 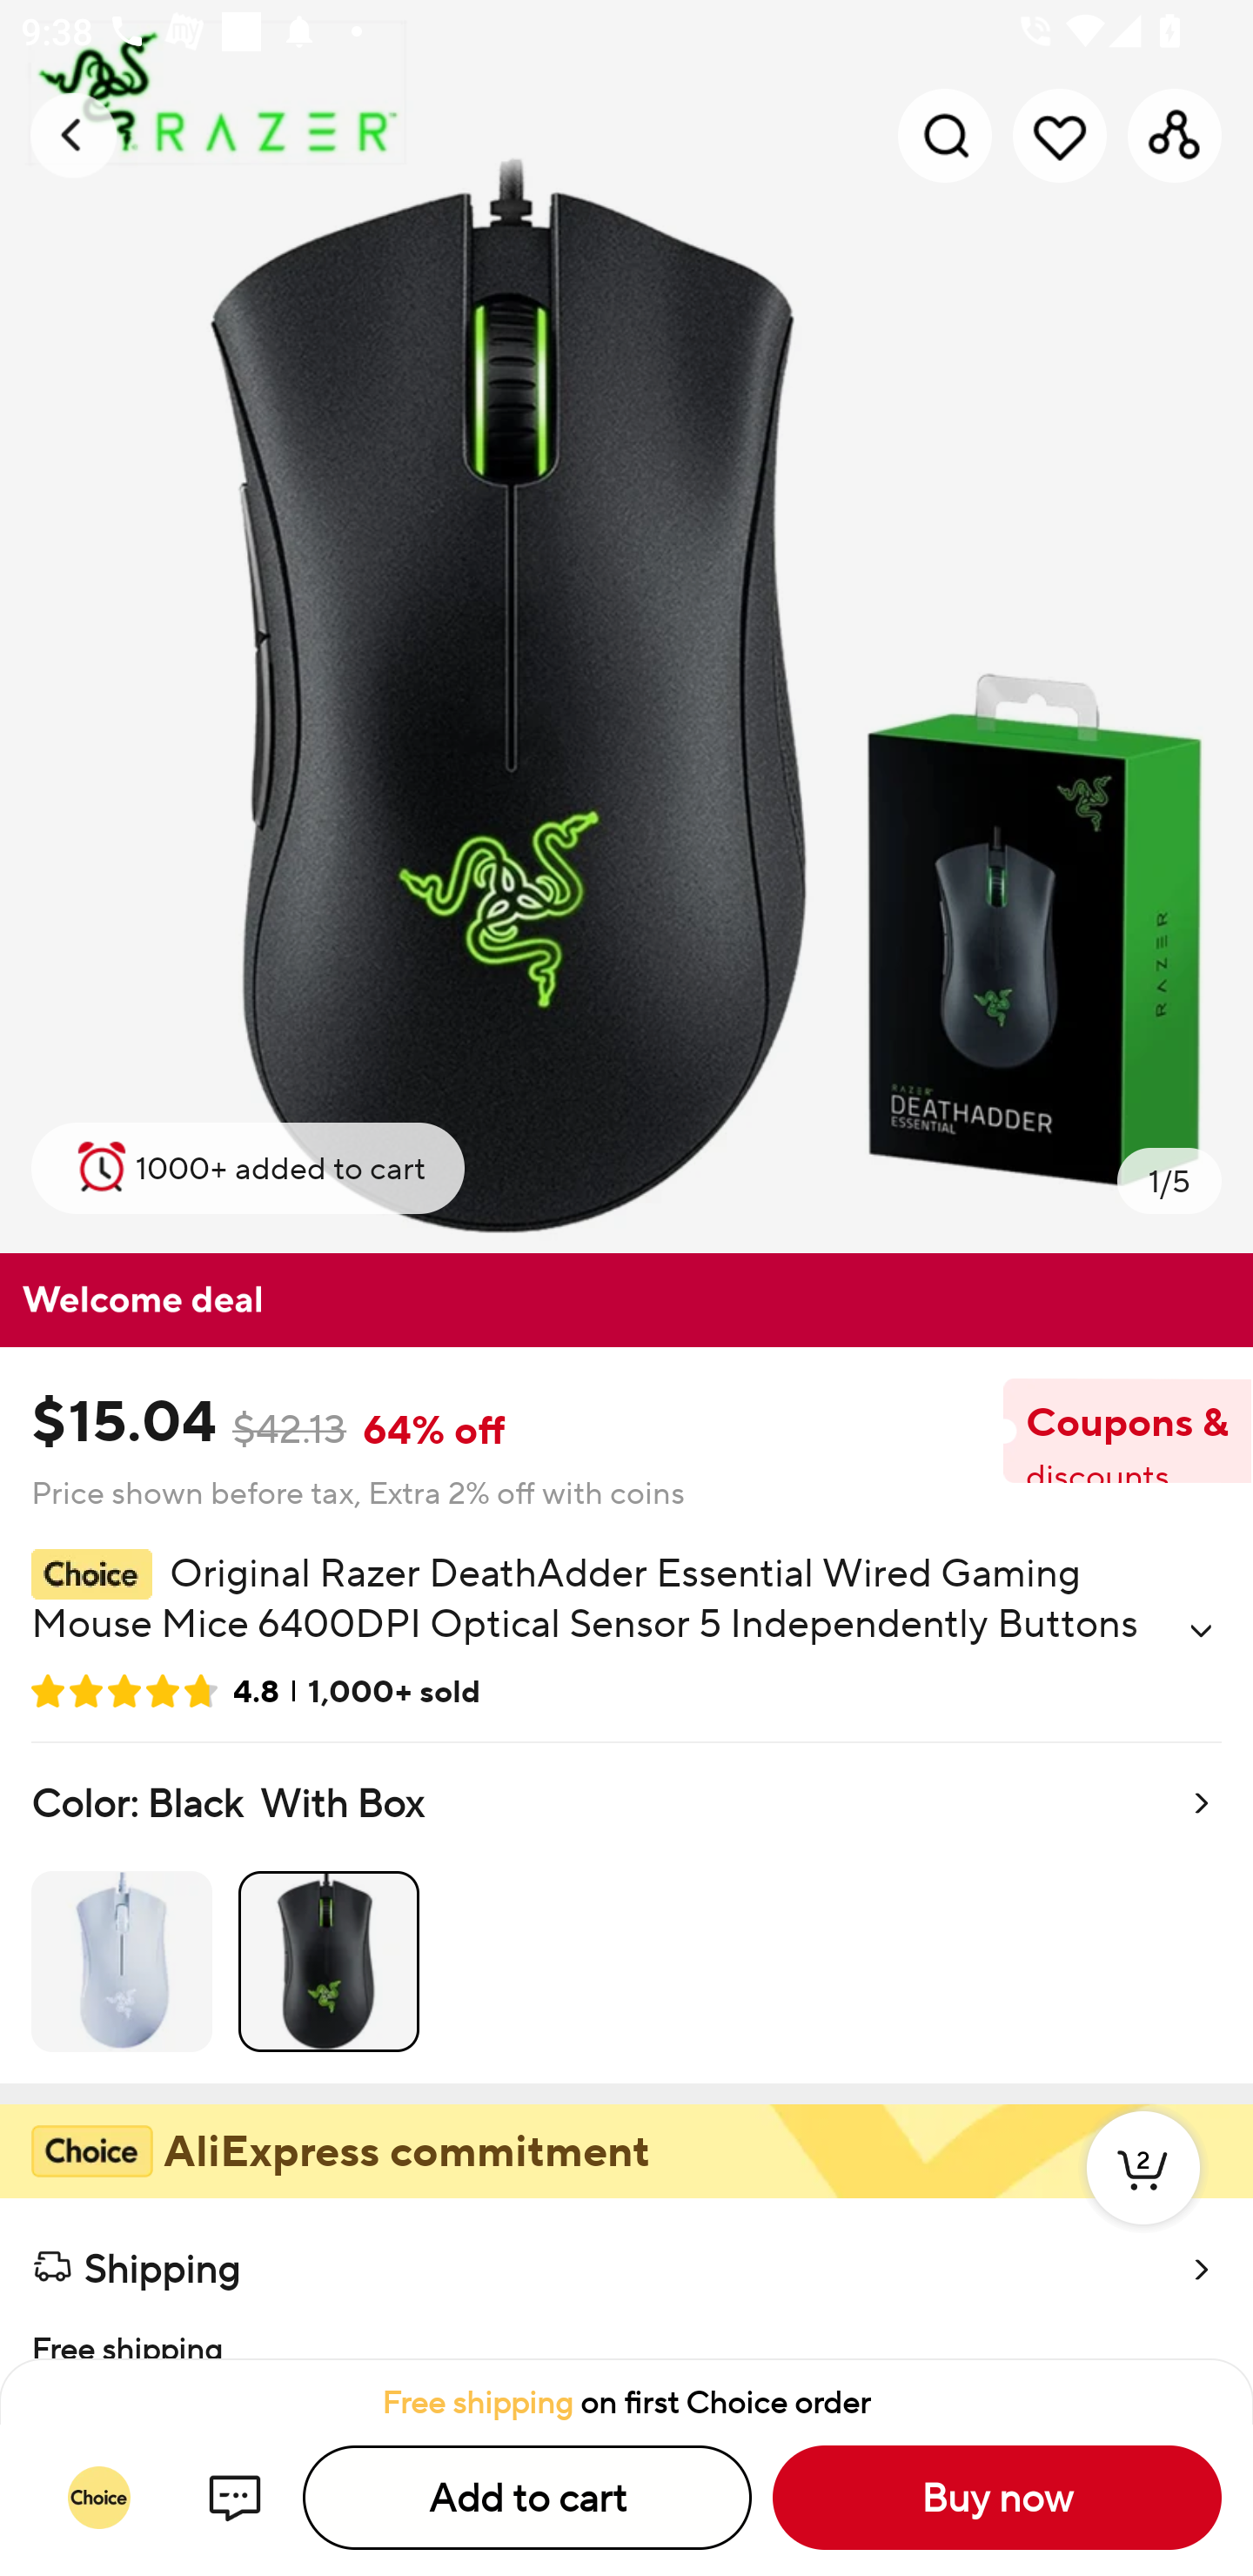 What do you see at coordinates (527, 2498) in the screenshot?
I see `Add to cart` at bounding box center [527, 2498].